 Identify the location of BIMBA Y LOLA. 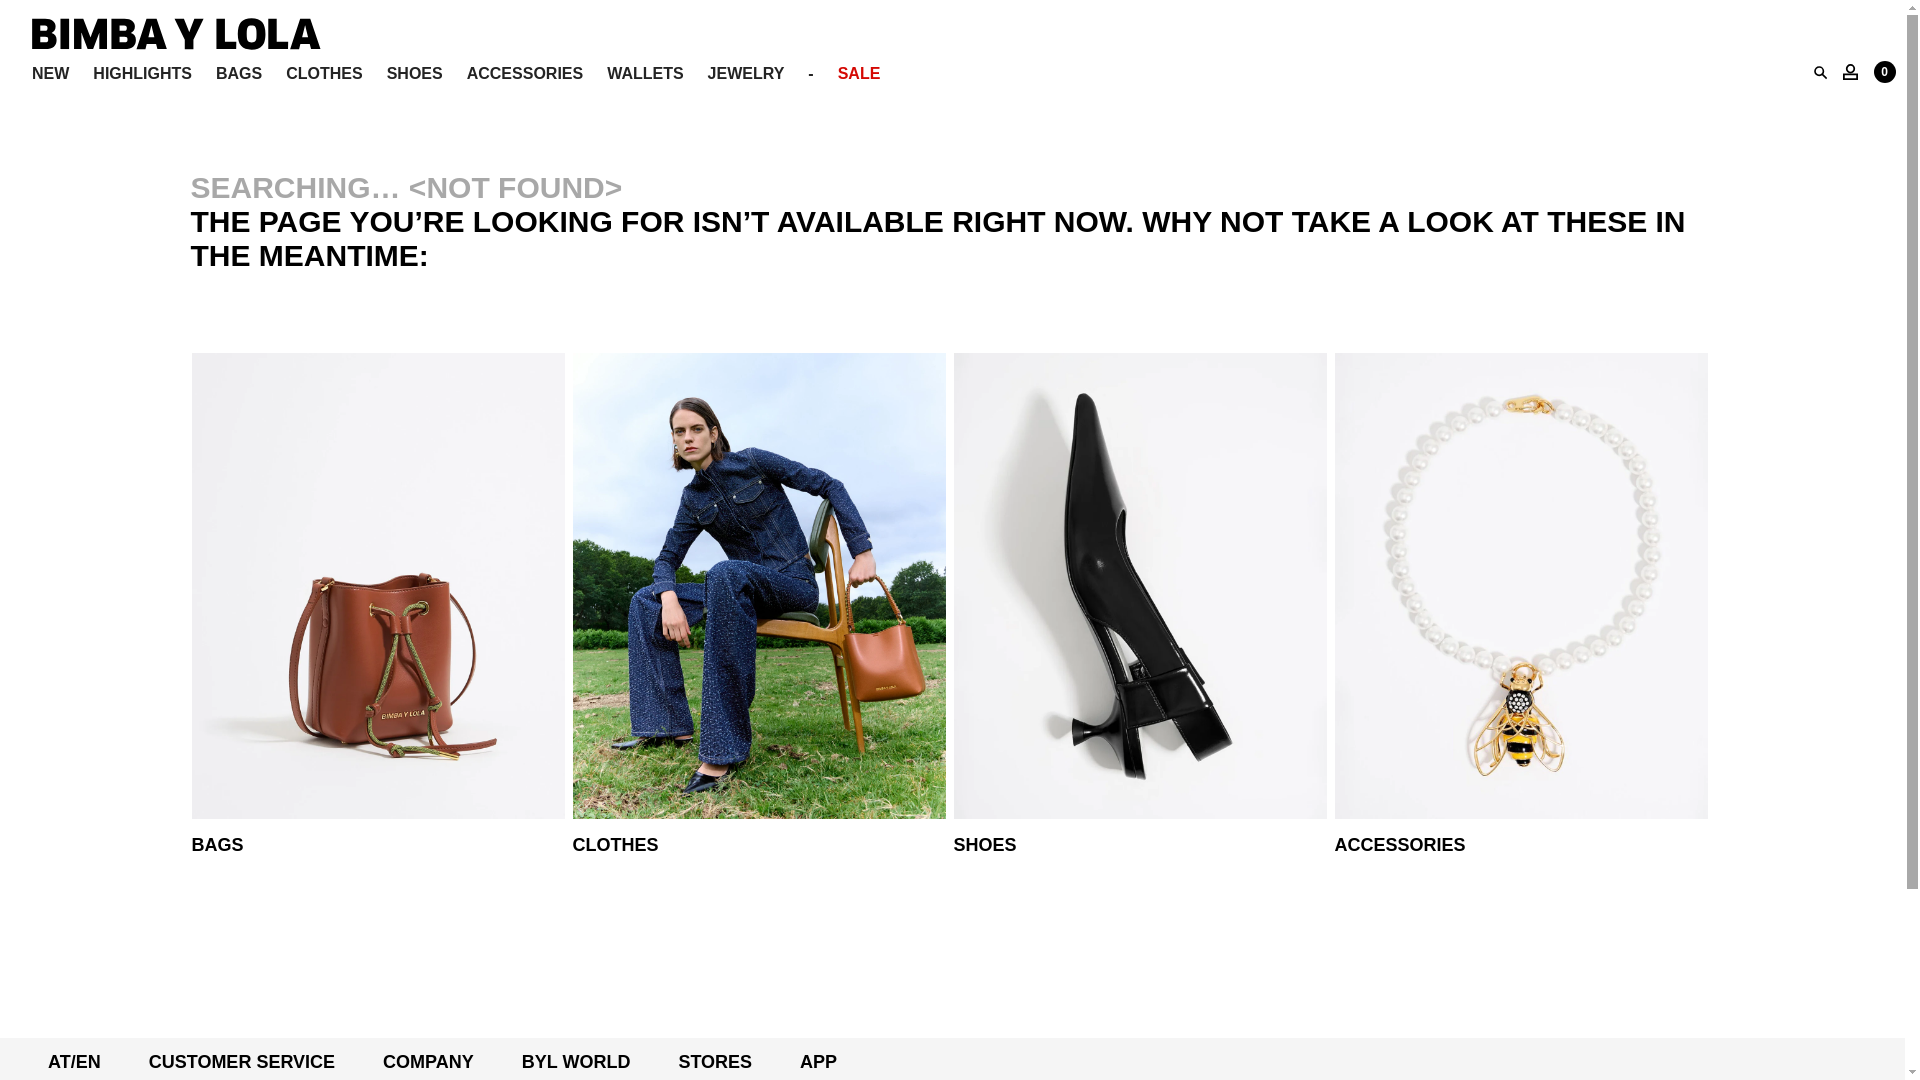
(176, 44).